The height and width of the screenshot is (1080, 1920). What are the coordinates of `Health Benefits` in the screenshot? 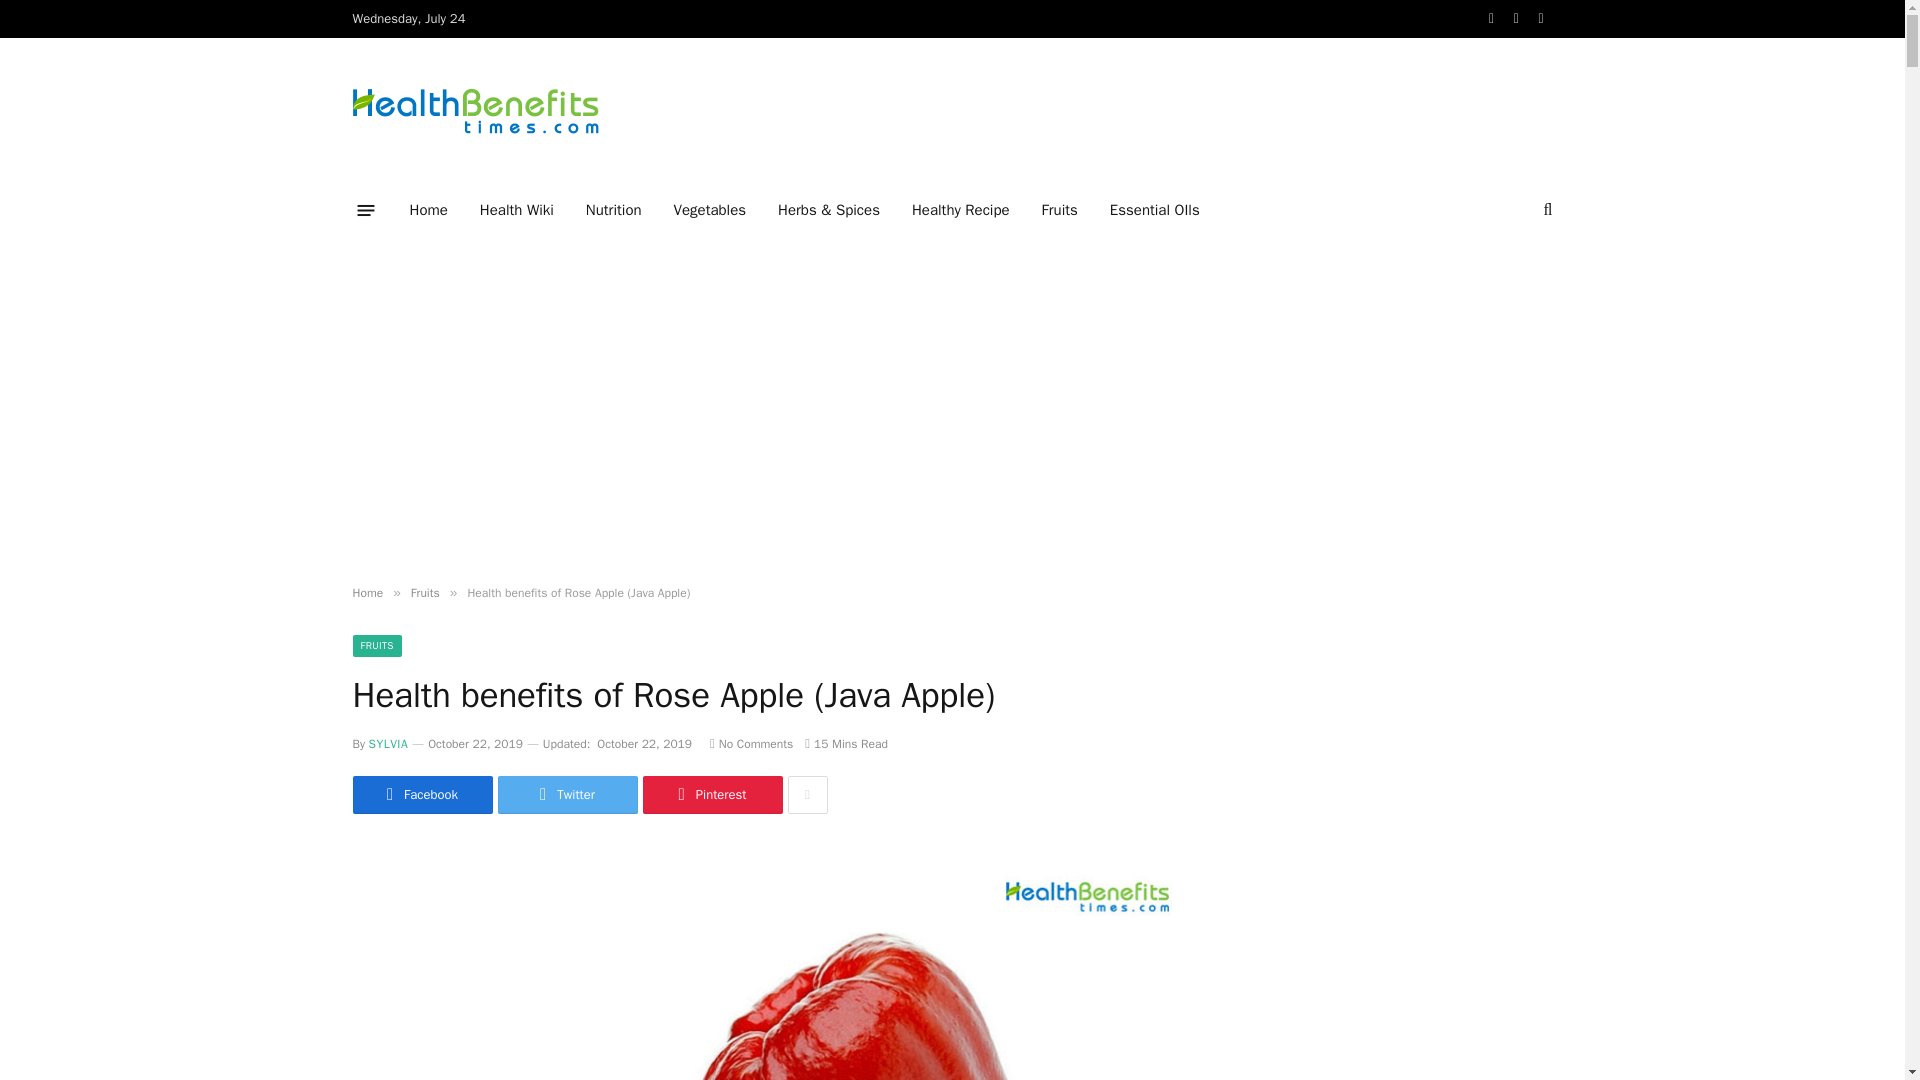 It's located at (474, 110).